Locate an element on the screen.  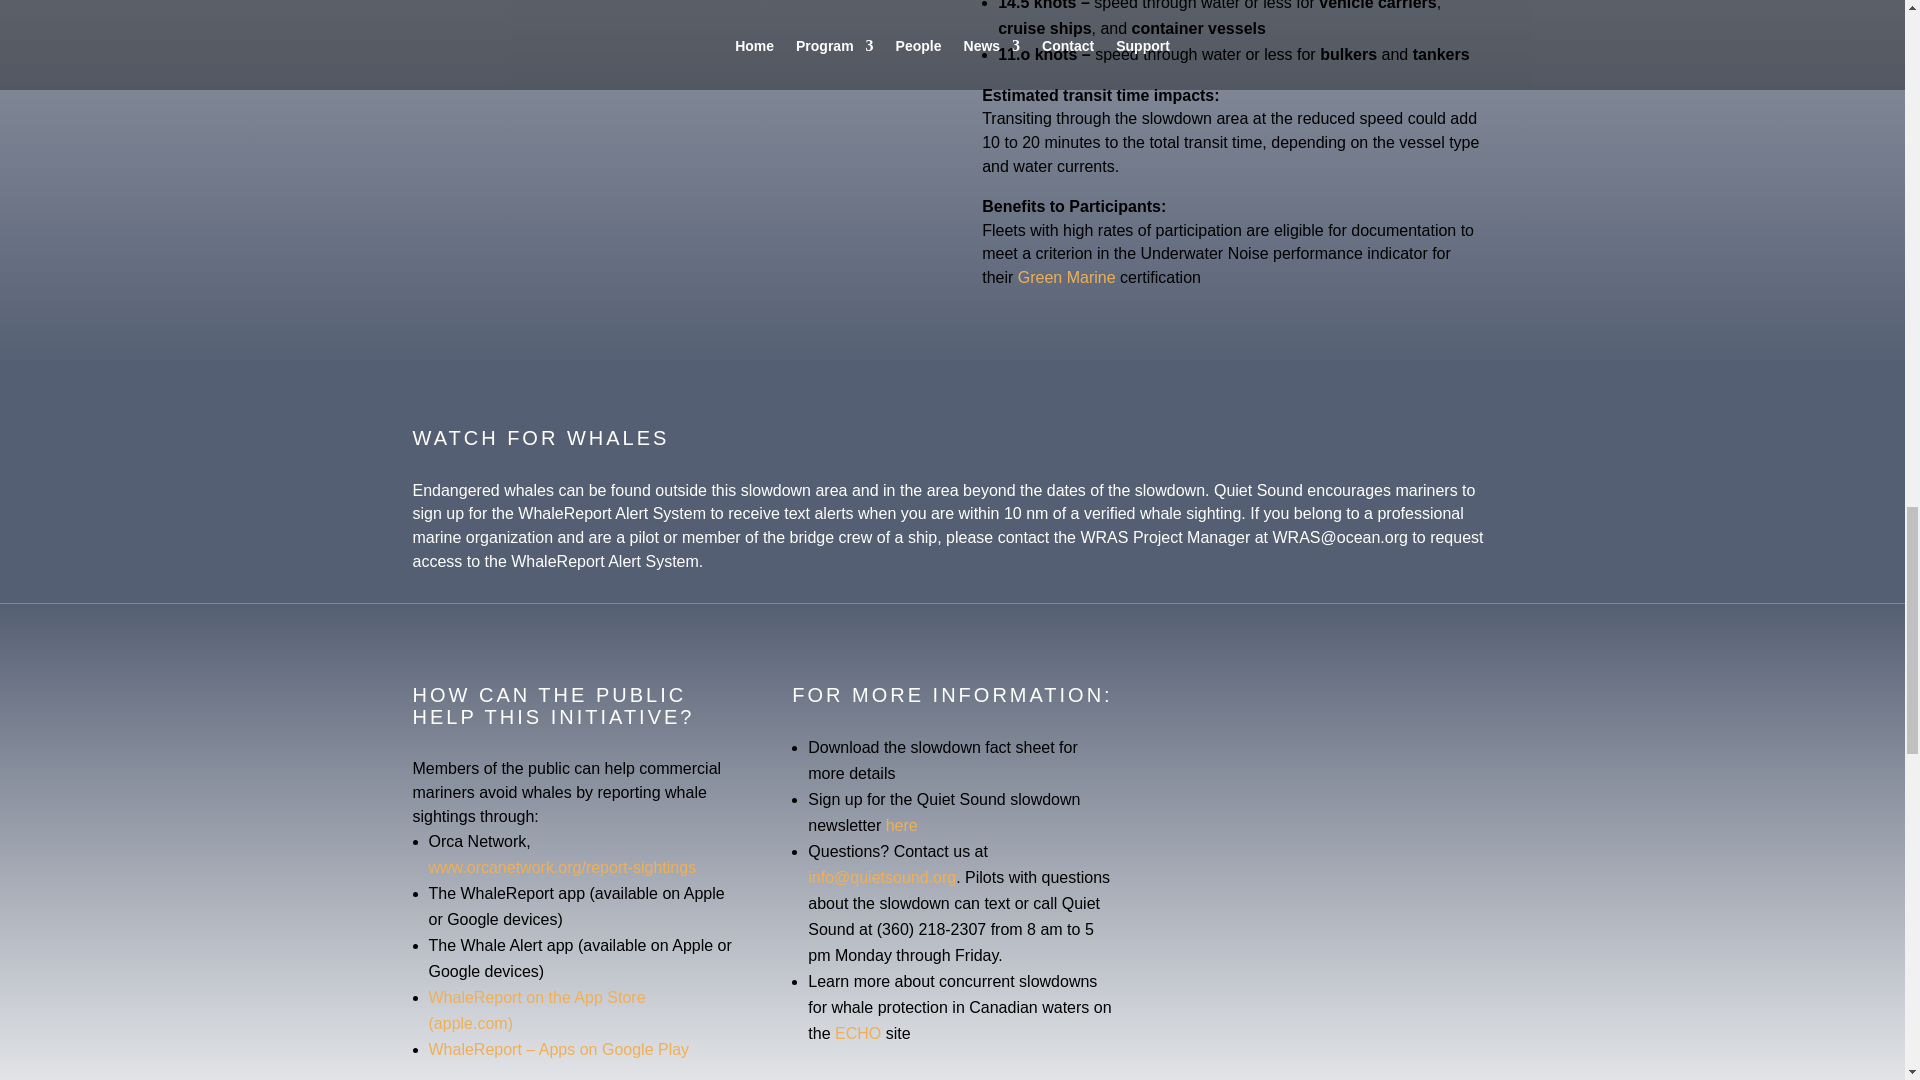
here is located at coordinates (901, 824).